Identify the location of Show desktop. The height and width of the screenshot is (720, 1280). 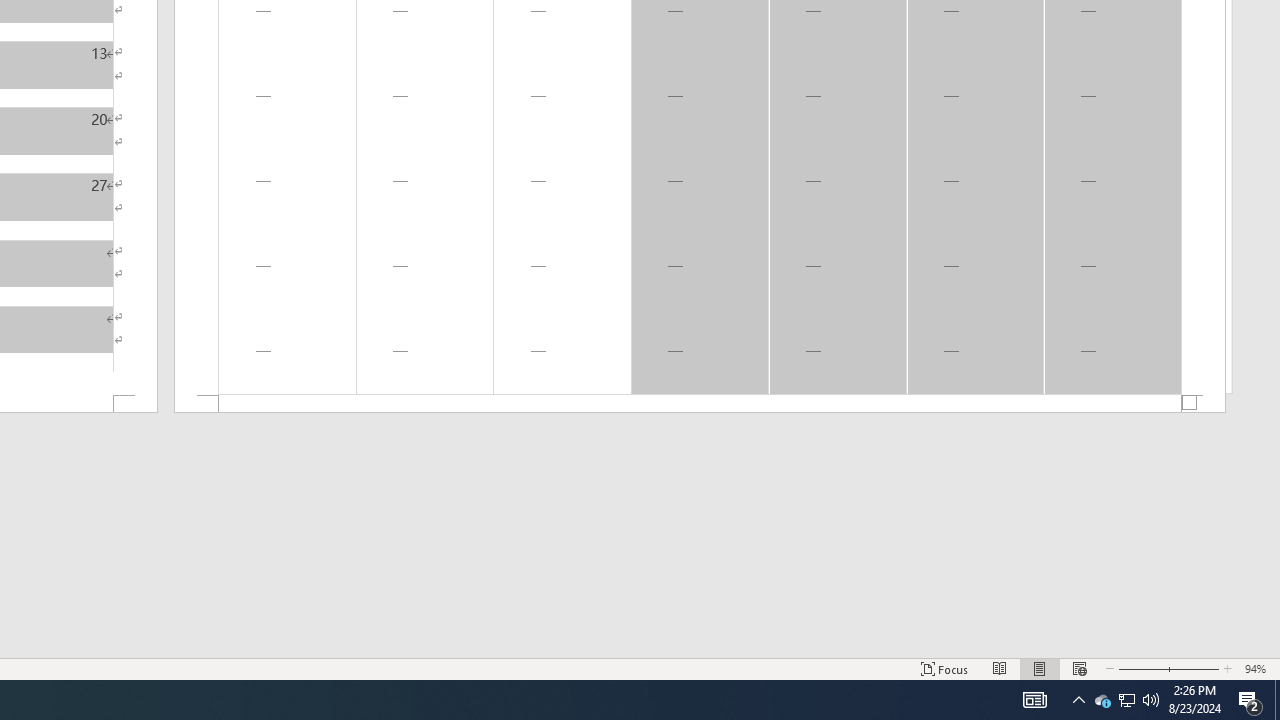
(1277, 700).